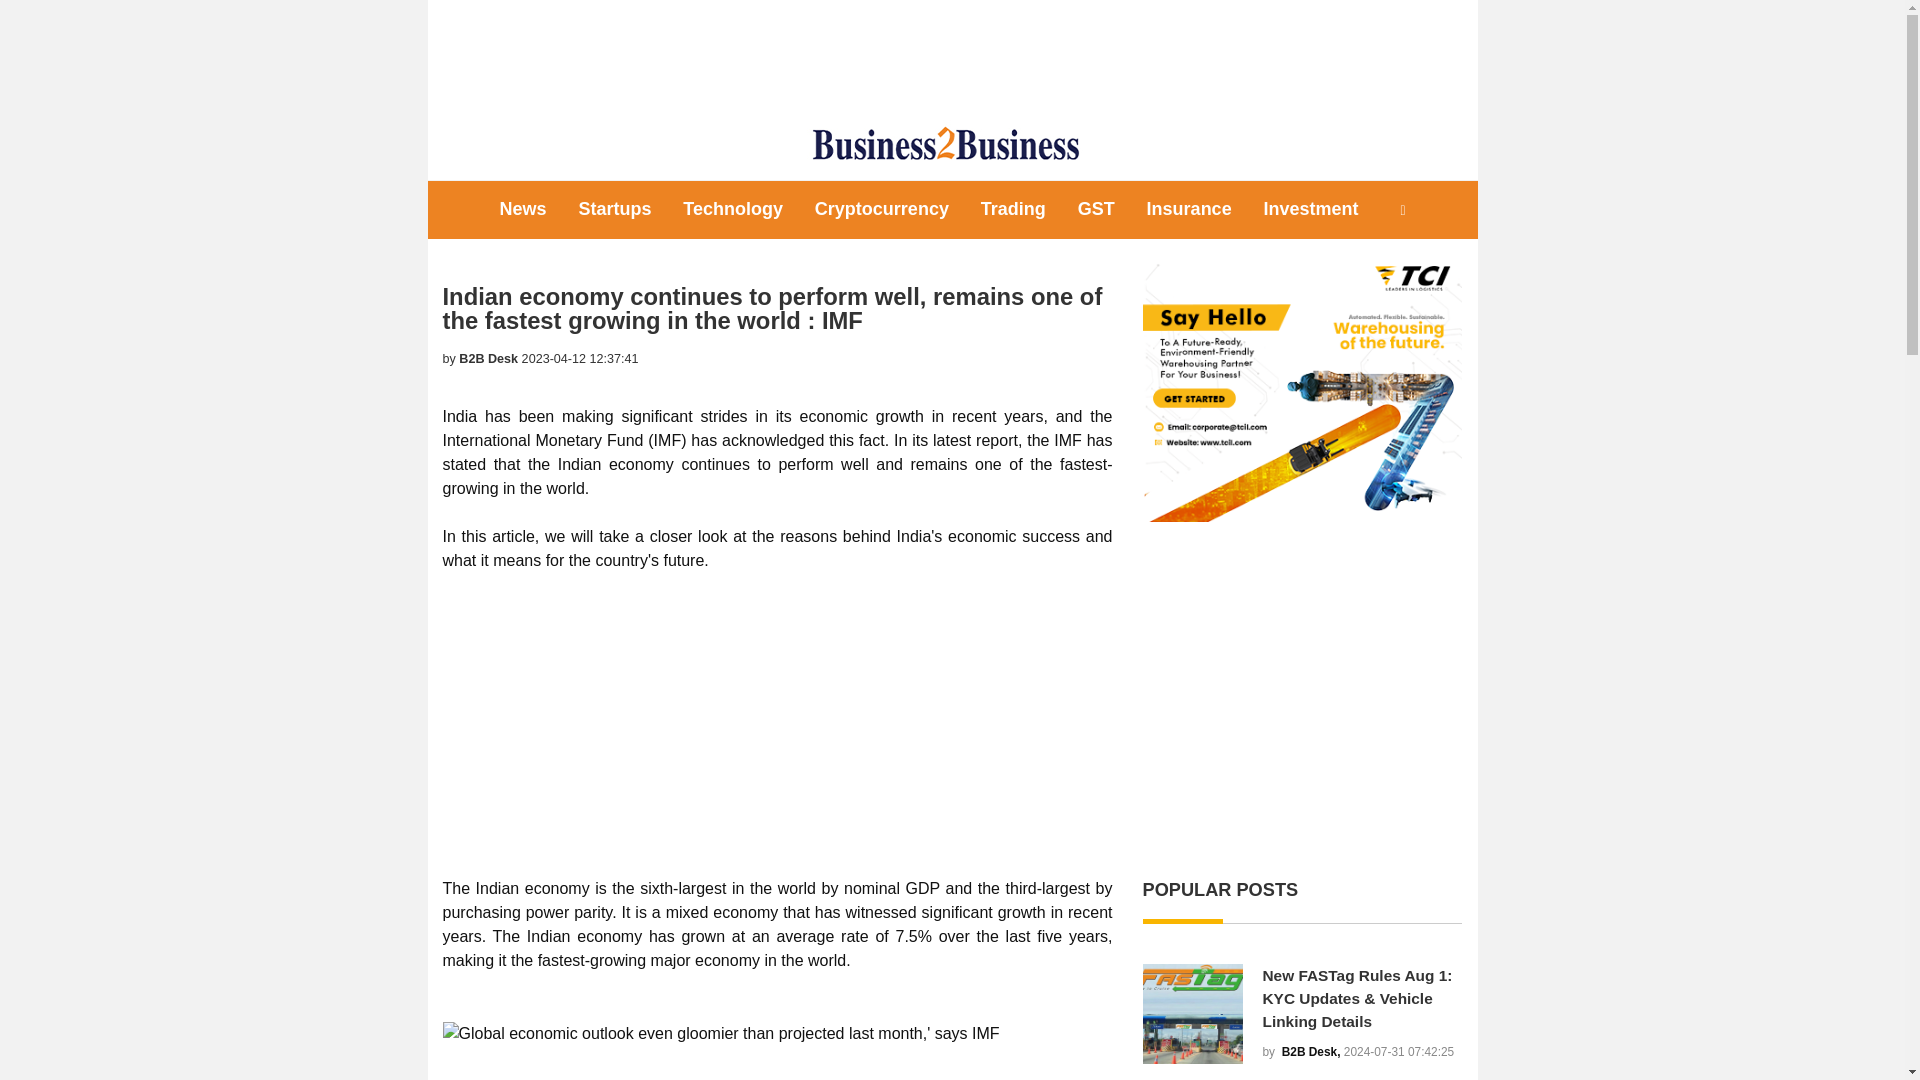 This screenshot has height=1080, width=1920. Describe the element at coordinates (882, 208) in the screenshot. I see `Cryptocurrency` at that location.